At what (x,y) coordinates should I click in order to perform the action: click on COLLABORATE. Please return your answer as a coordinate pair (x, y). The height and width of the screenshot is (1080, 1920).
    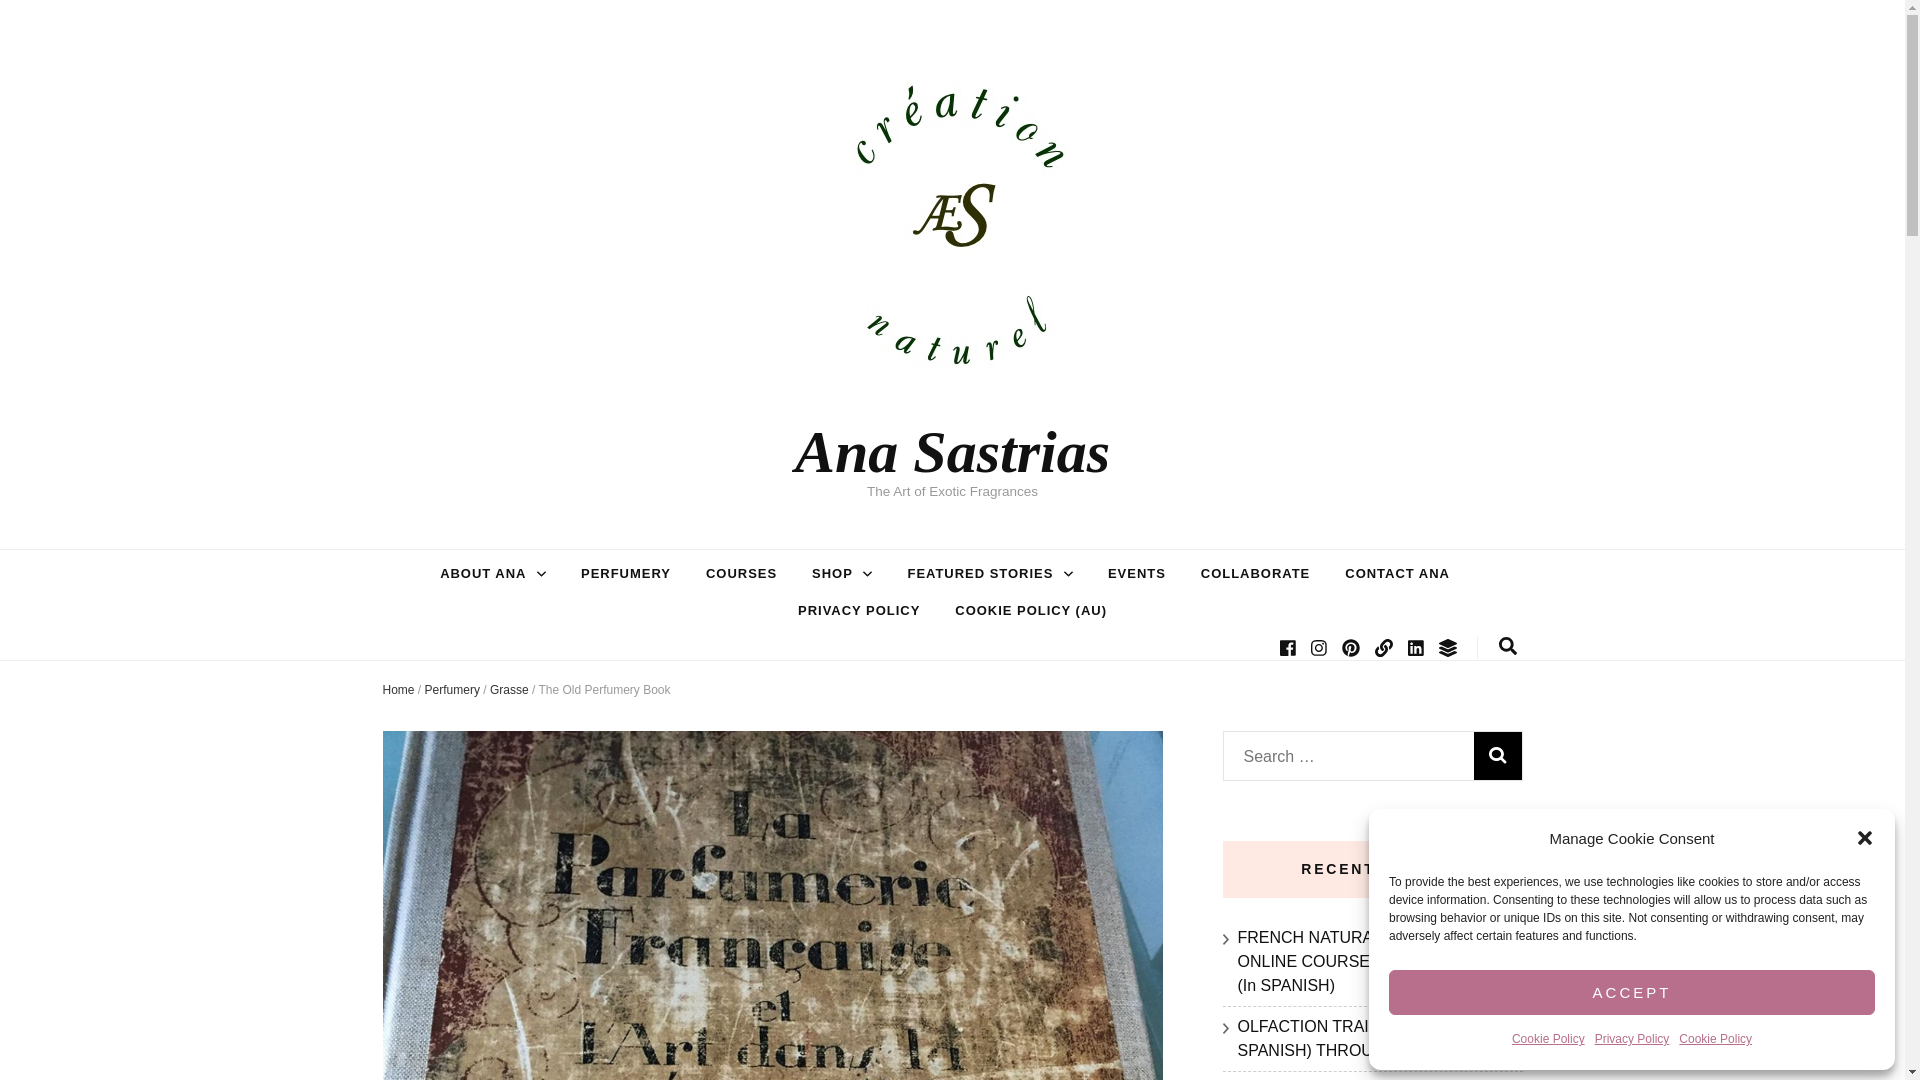
    Looking at the image, I should click on (1255, 574).